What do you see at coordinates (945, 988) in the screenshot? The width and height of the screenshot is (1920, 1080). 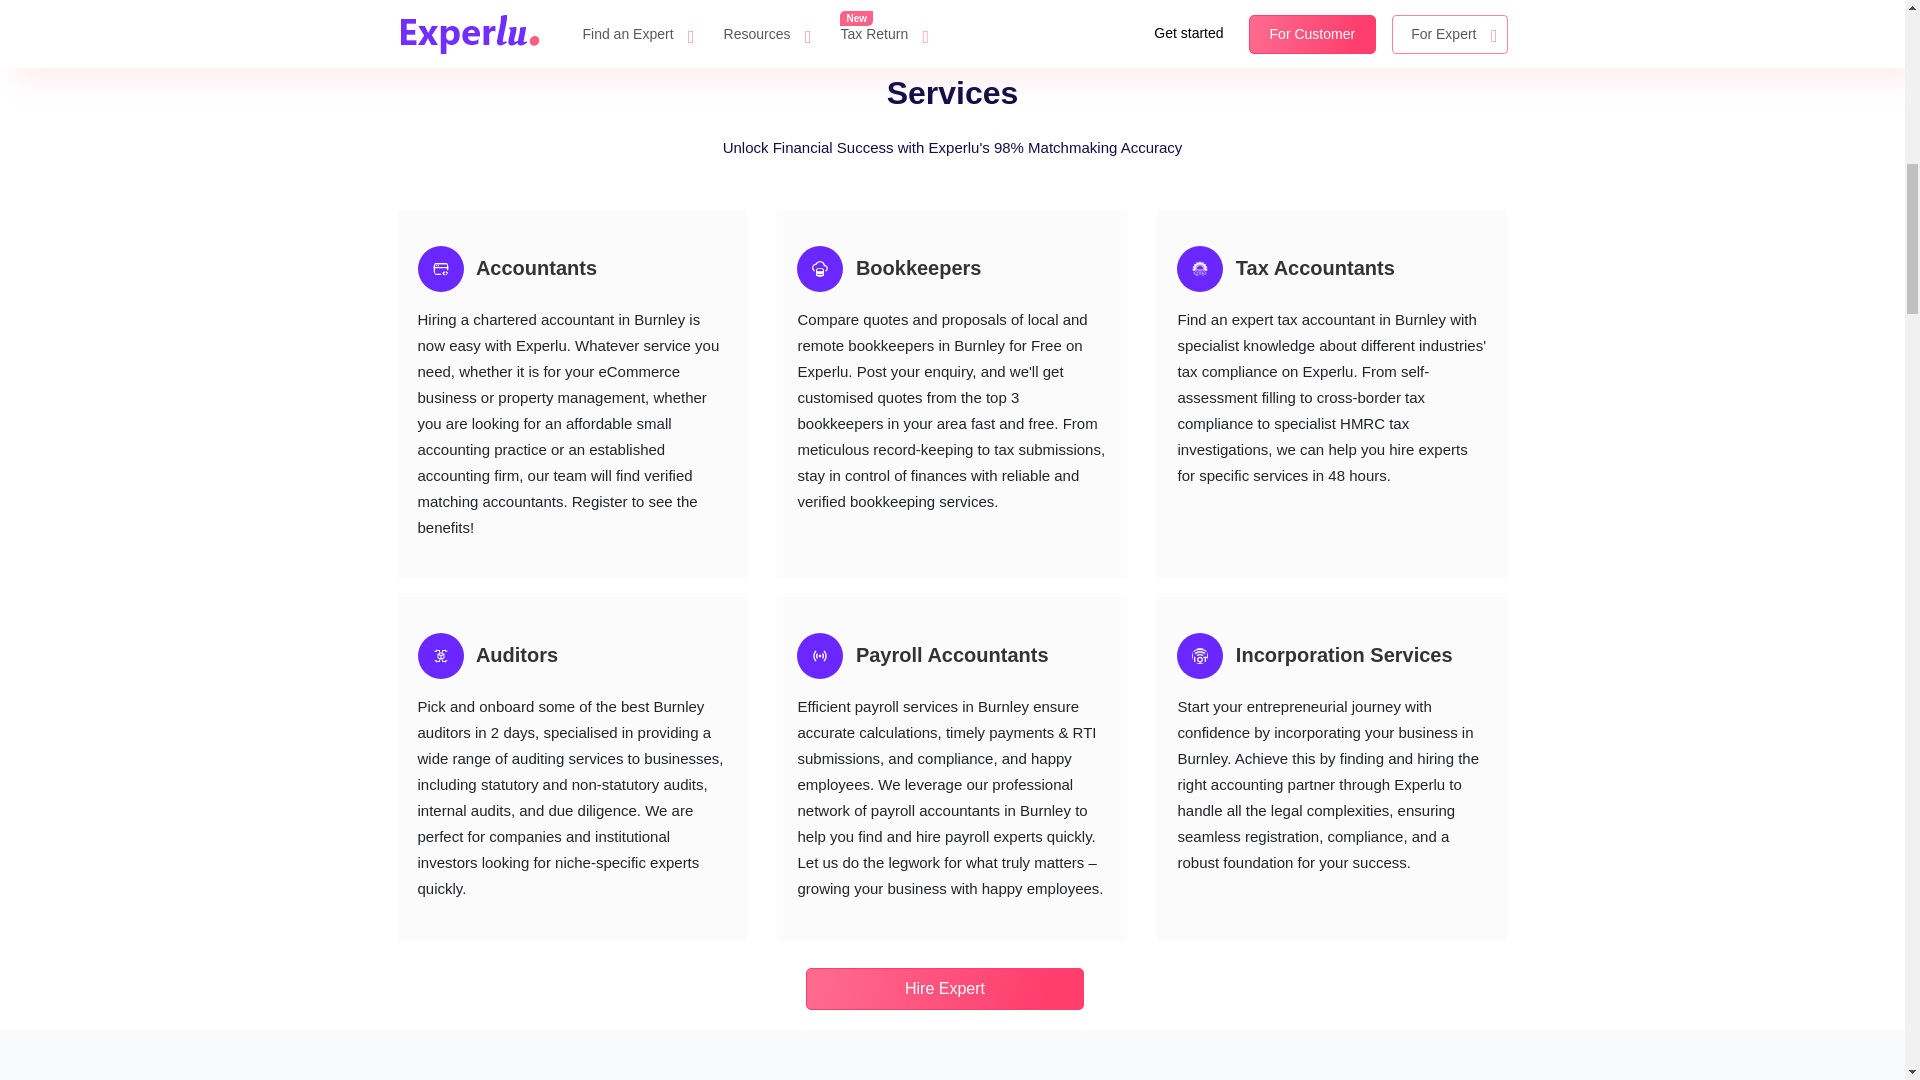 I see `Hire Expert` at bounding box center [945, 988].